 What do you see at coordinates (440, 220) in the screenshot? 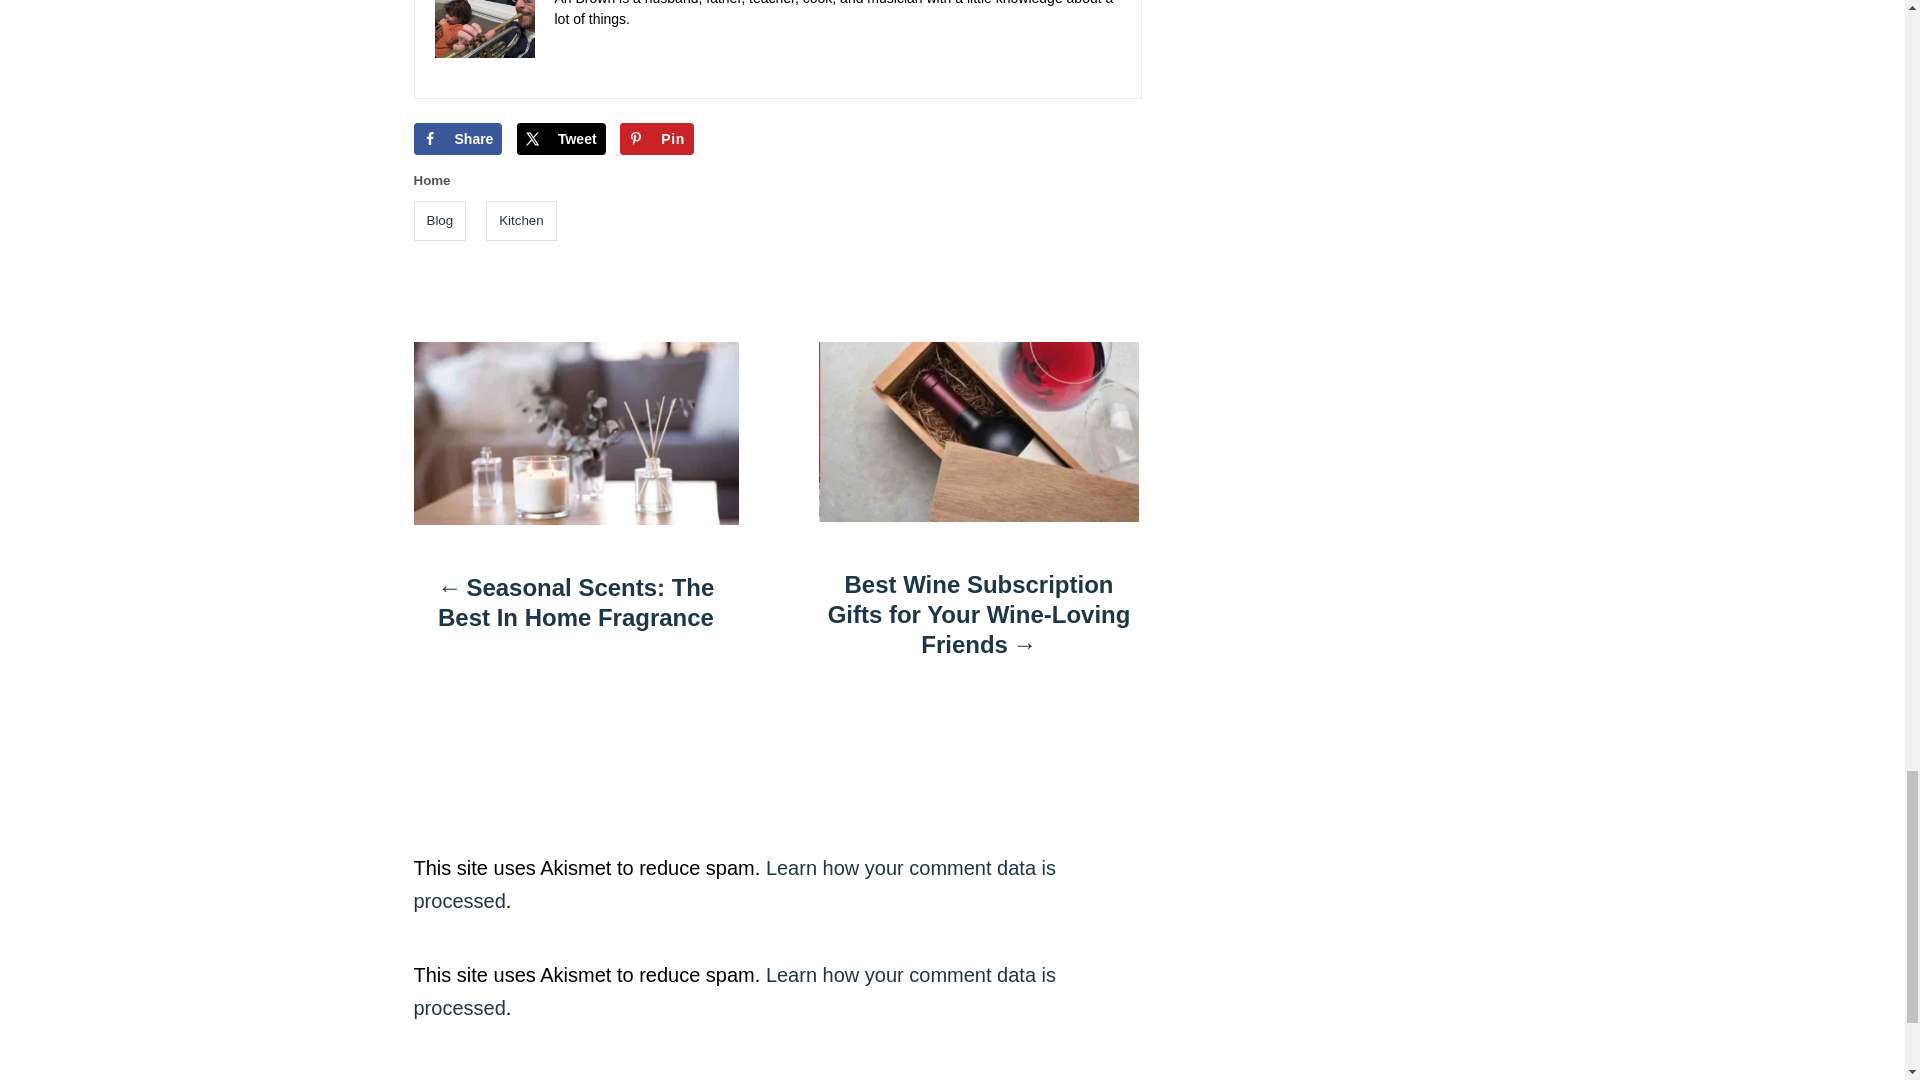
I see `Blog` at bounding box center [440, 220].